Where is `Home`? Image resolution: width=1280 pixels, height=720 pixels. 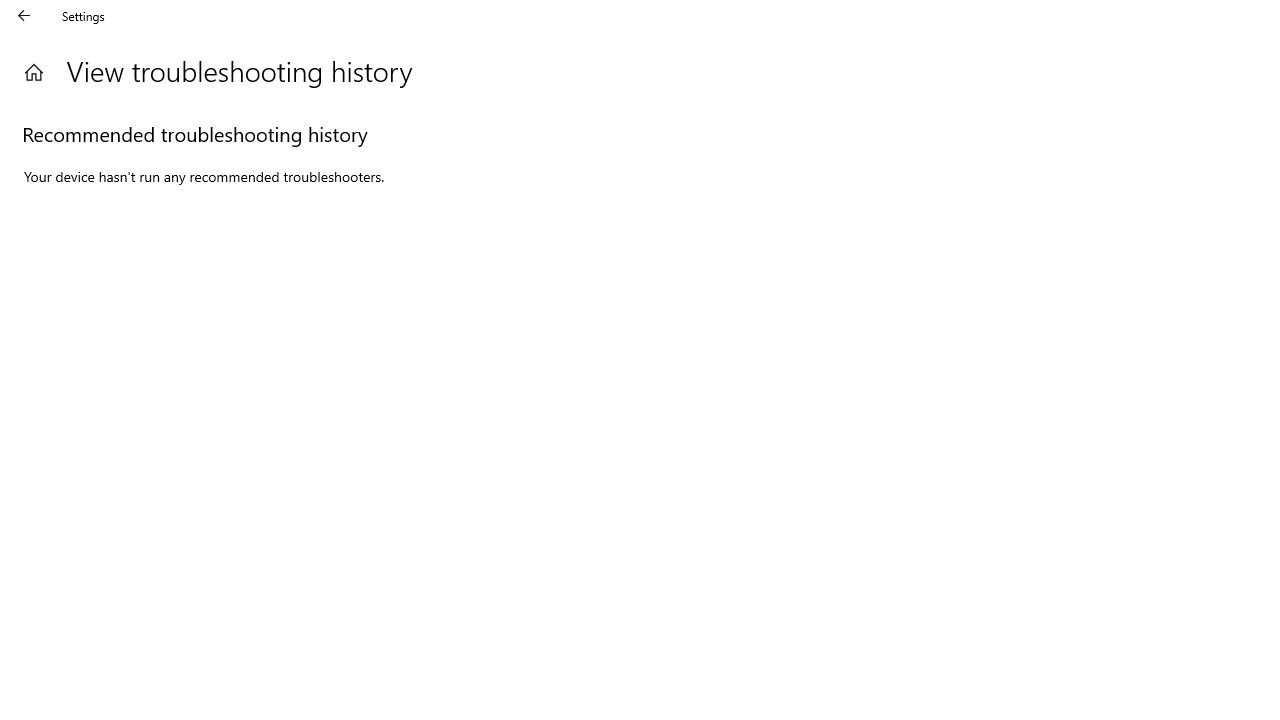 Home is located at coordinates (34, 72).